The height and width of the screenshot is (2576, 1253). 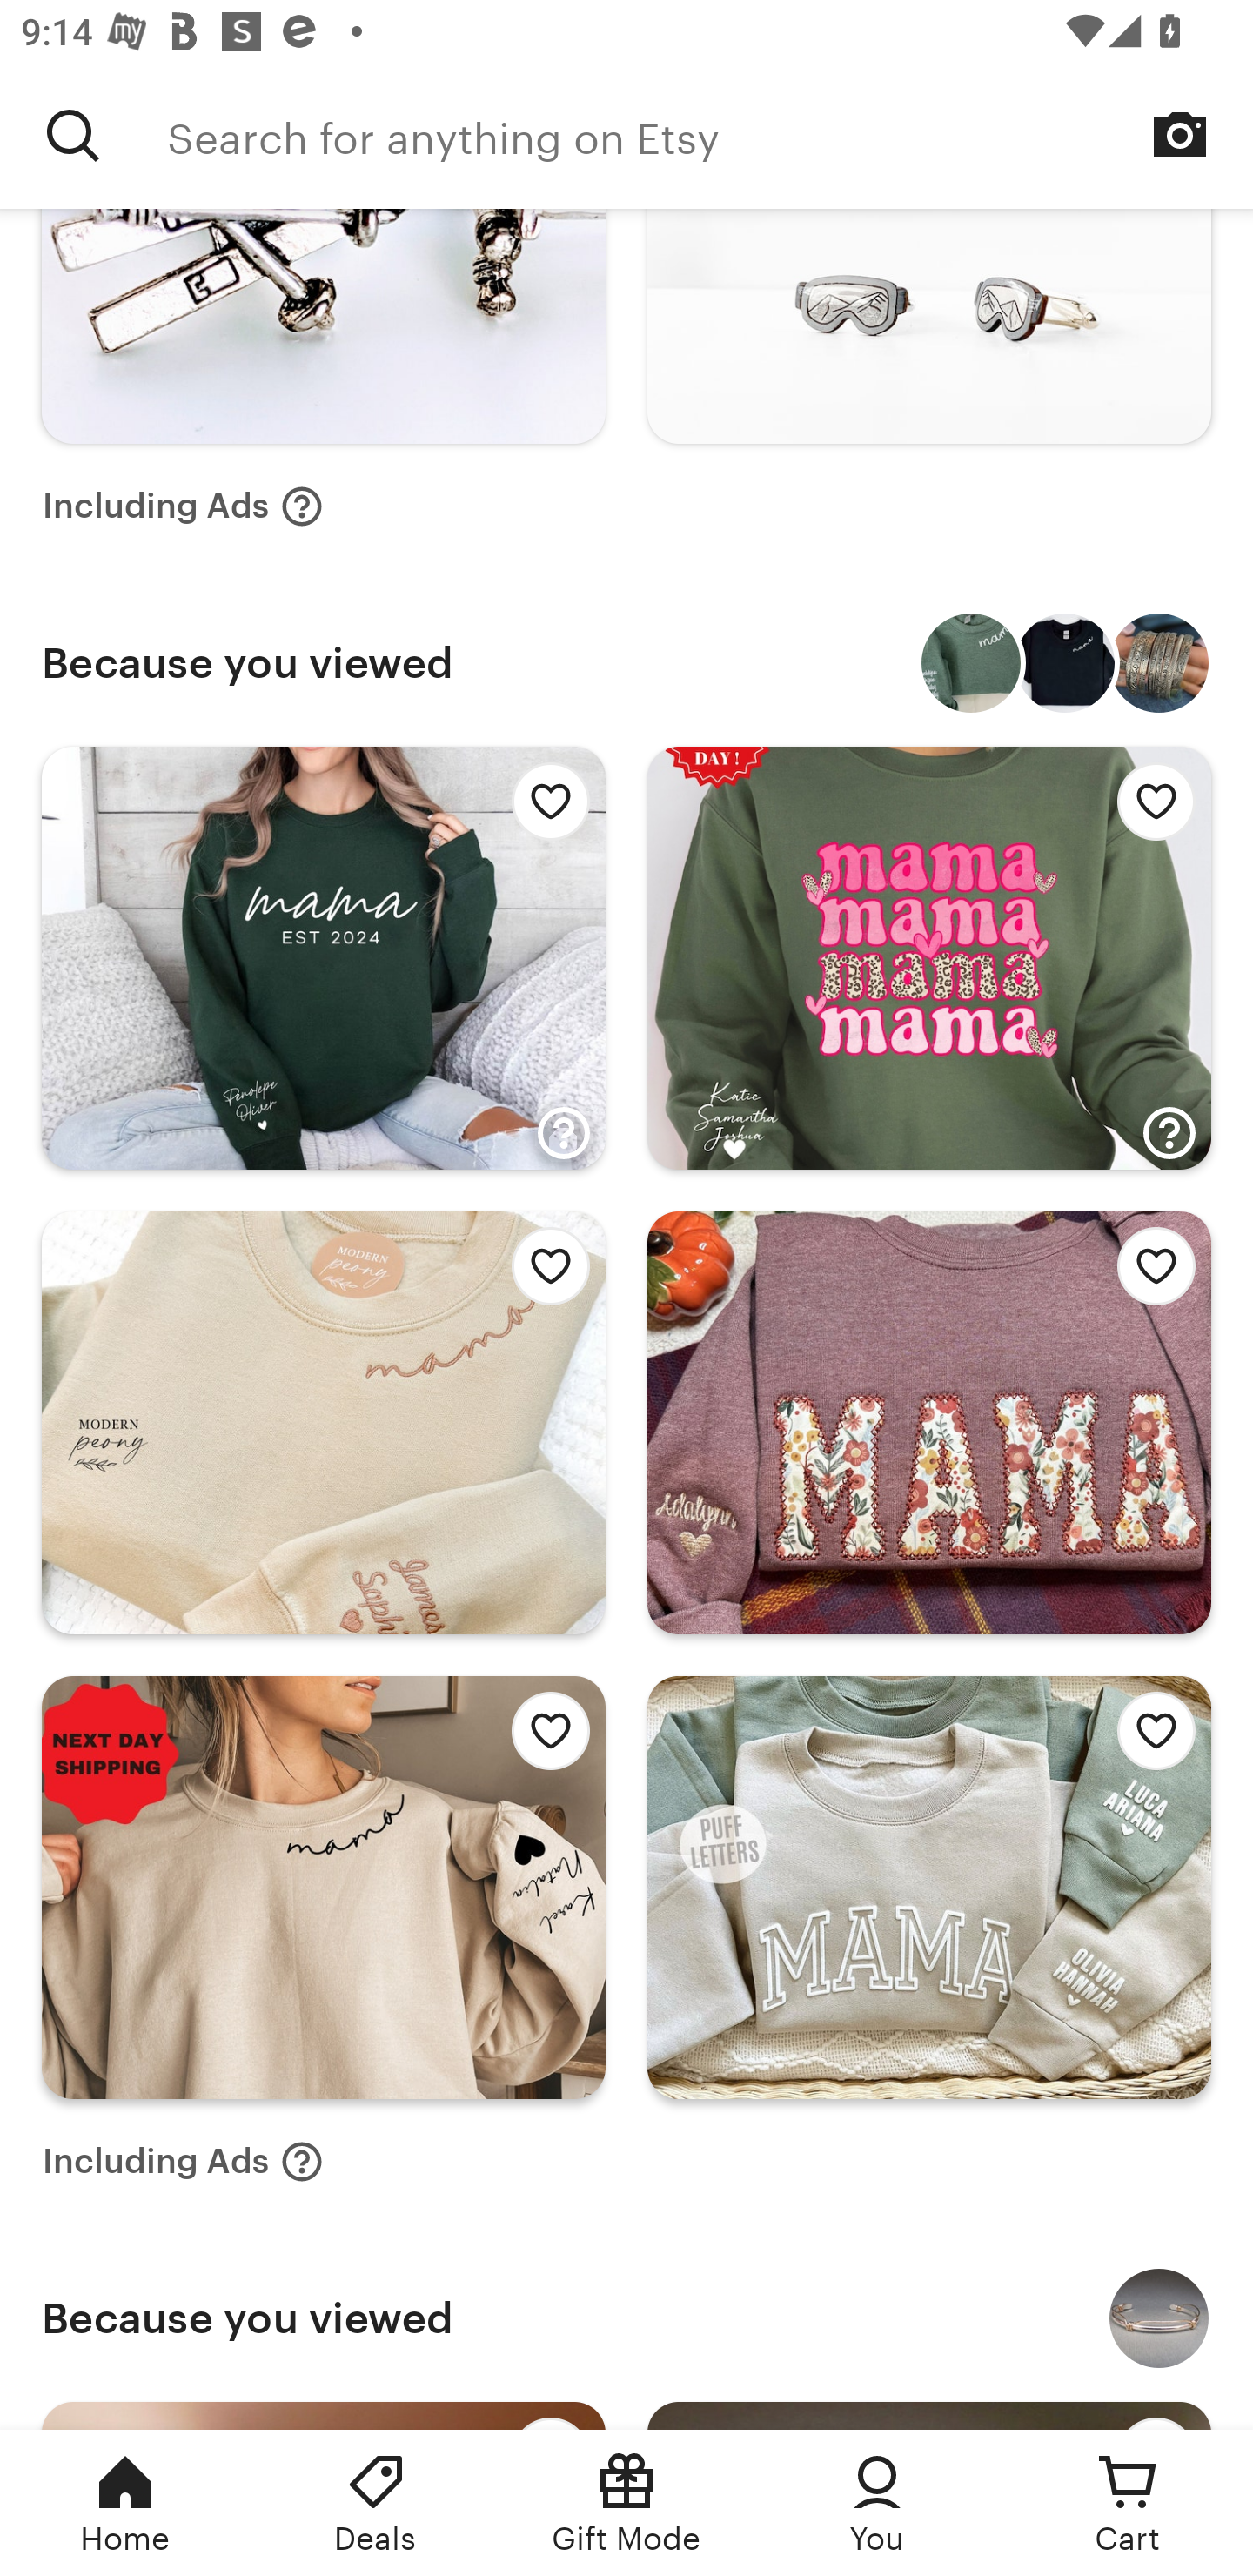 What do you see at coordinates (626, 2503) in the screenshot?
I see `Gift Mode` at bounding box center [626, 2503].